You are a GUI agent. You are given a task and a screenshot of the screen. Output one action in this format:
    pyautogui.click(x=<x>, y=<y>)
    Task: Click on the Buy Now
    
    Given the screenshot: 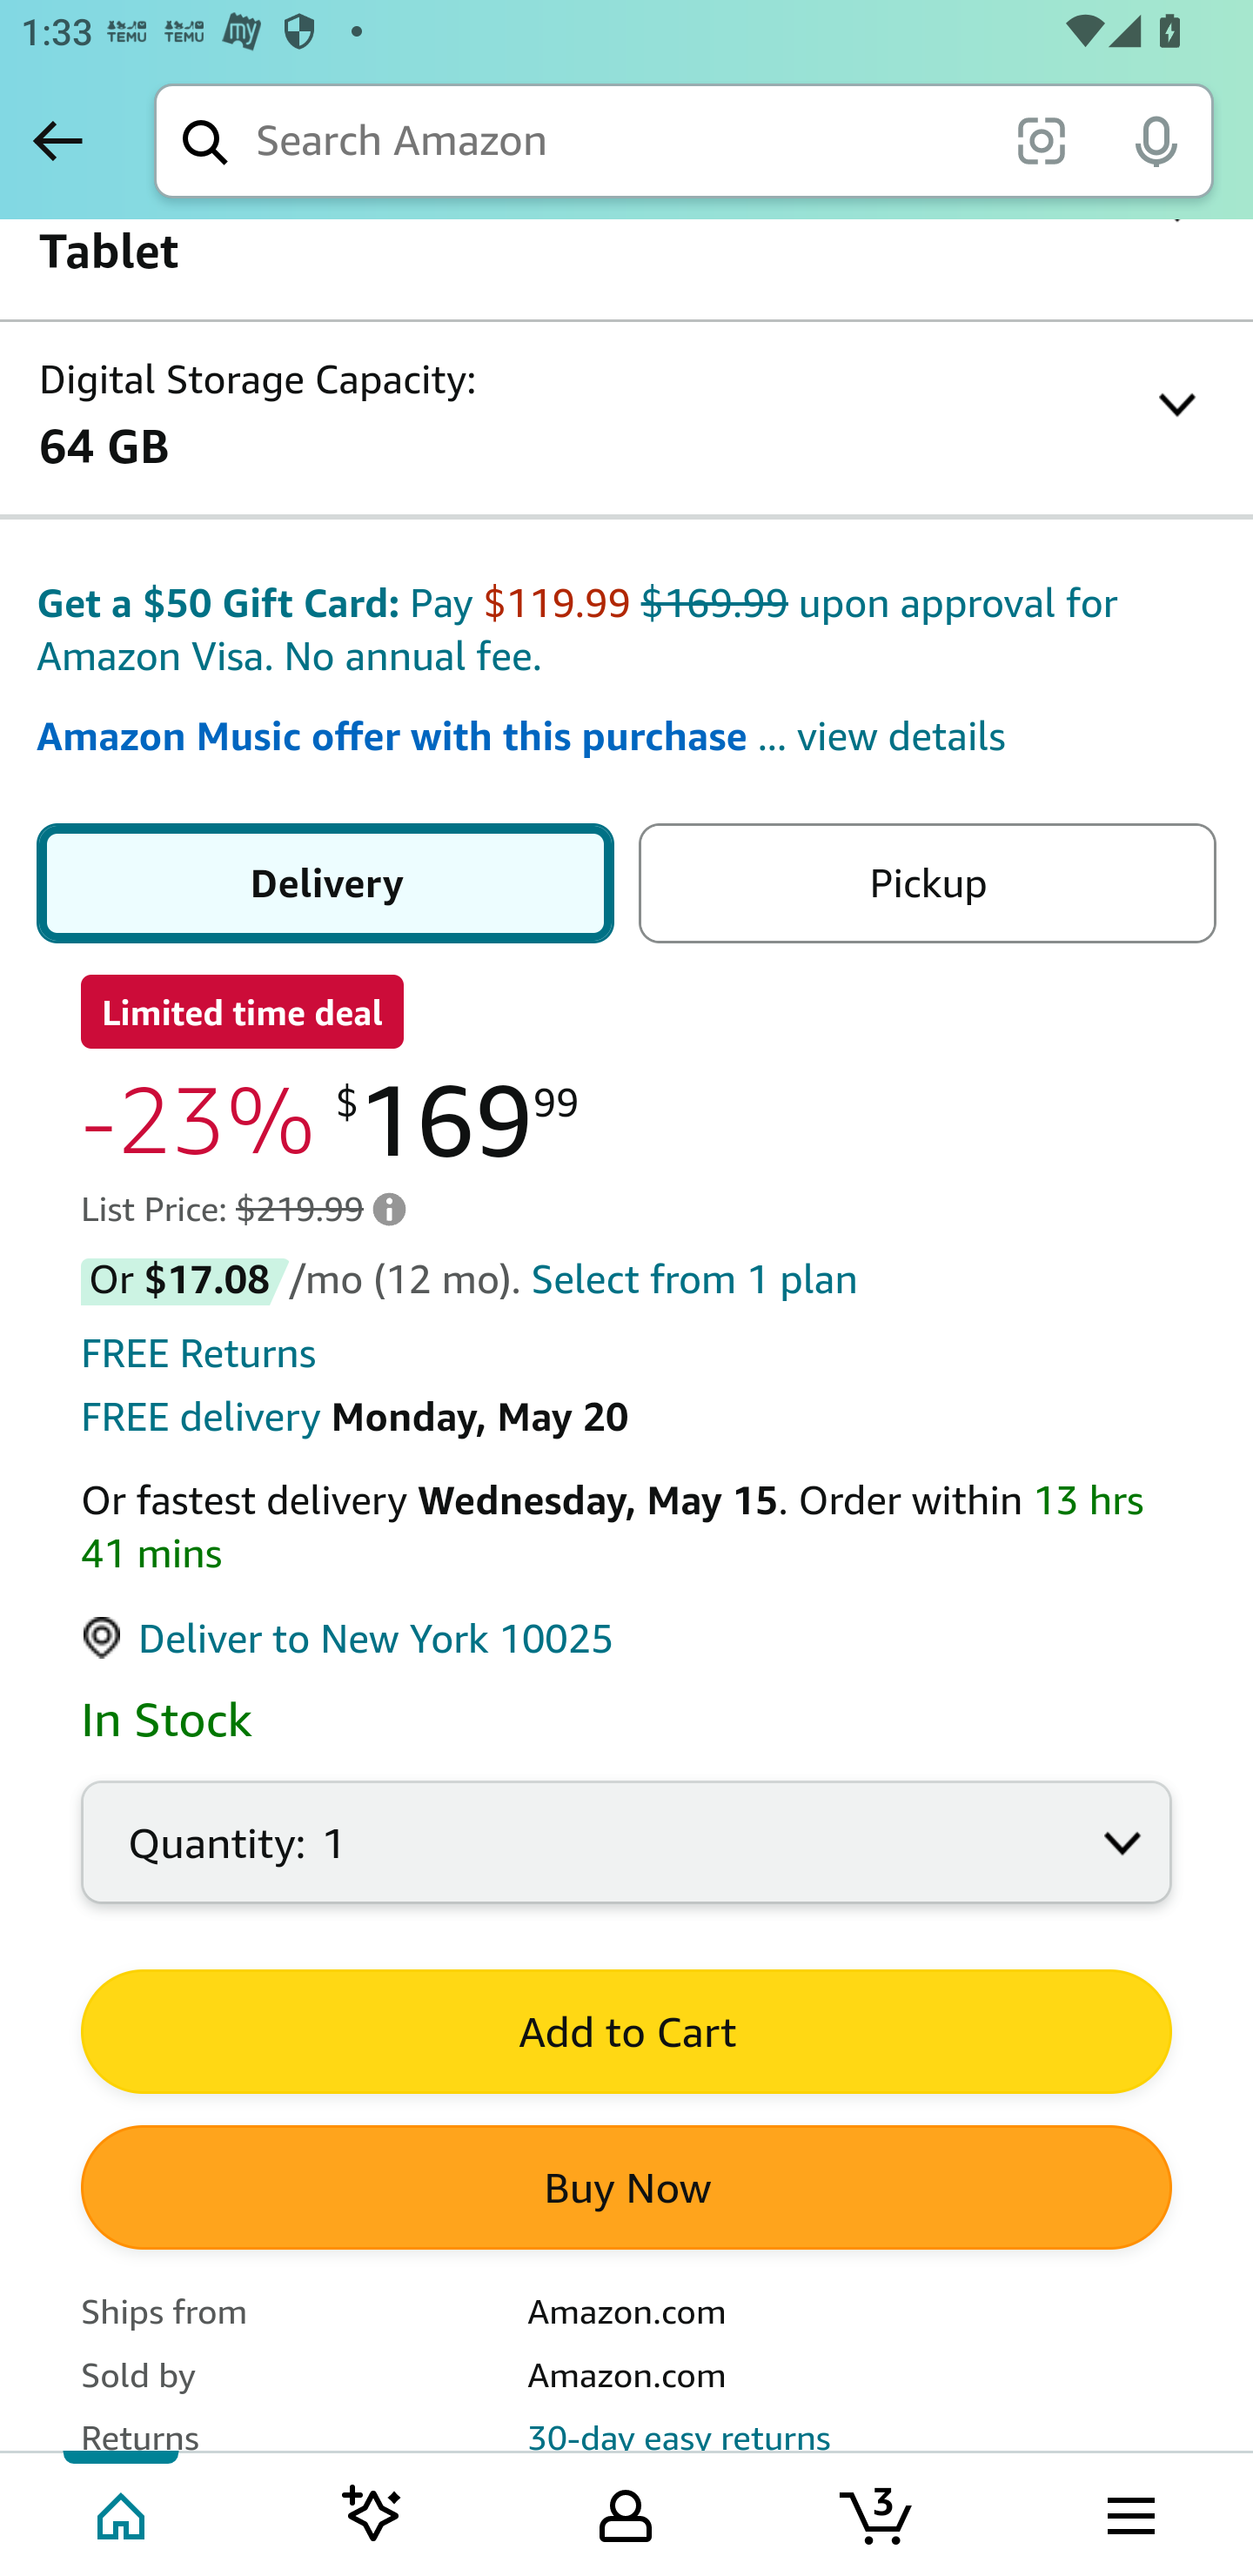 What is the action you would take?
    pyautogui.click(x=626, y=2190)
    